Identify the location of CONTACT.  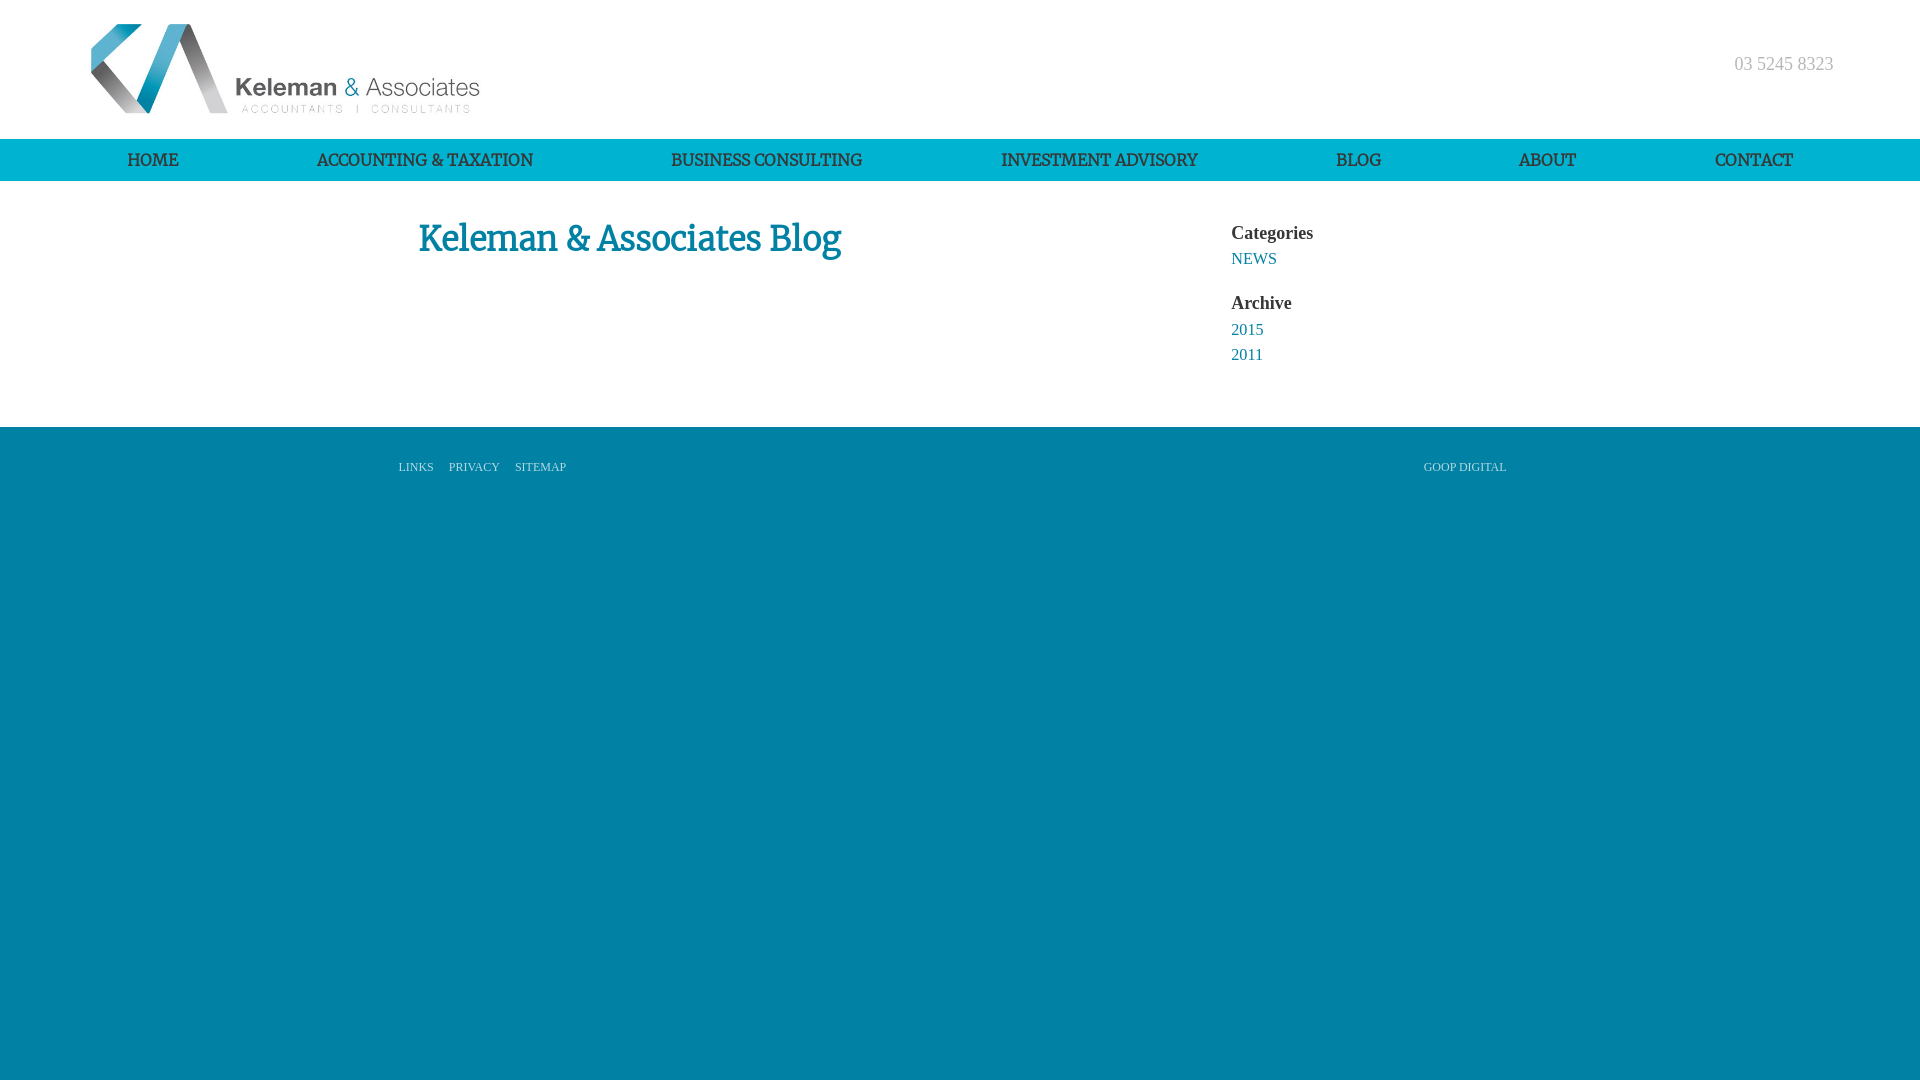
(1754, 160).